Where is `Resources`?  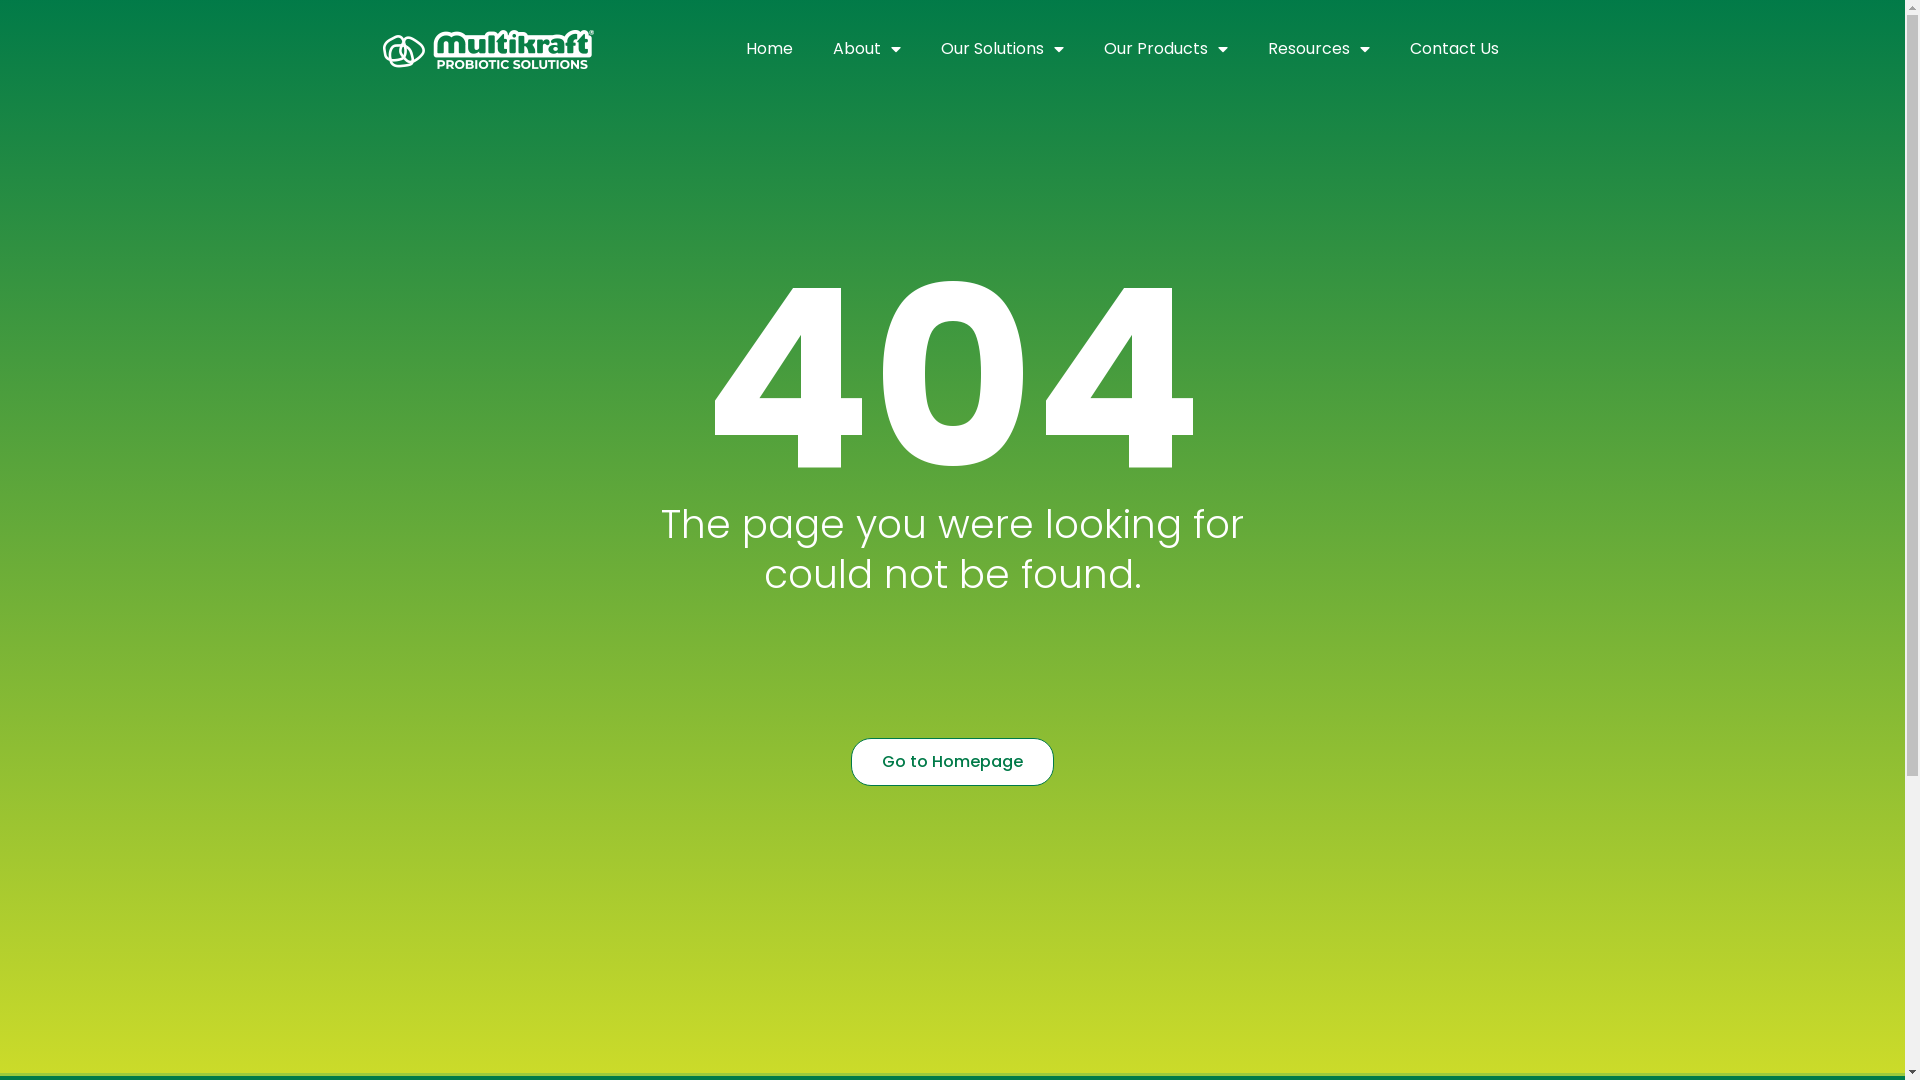
Resources is located at coordinates (1319, 49).